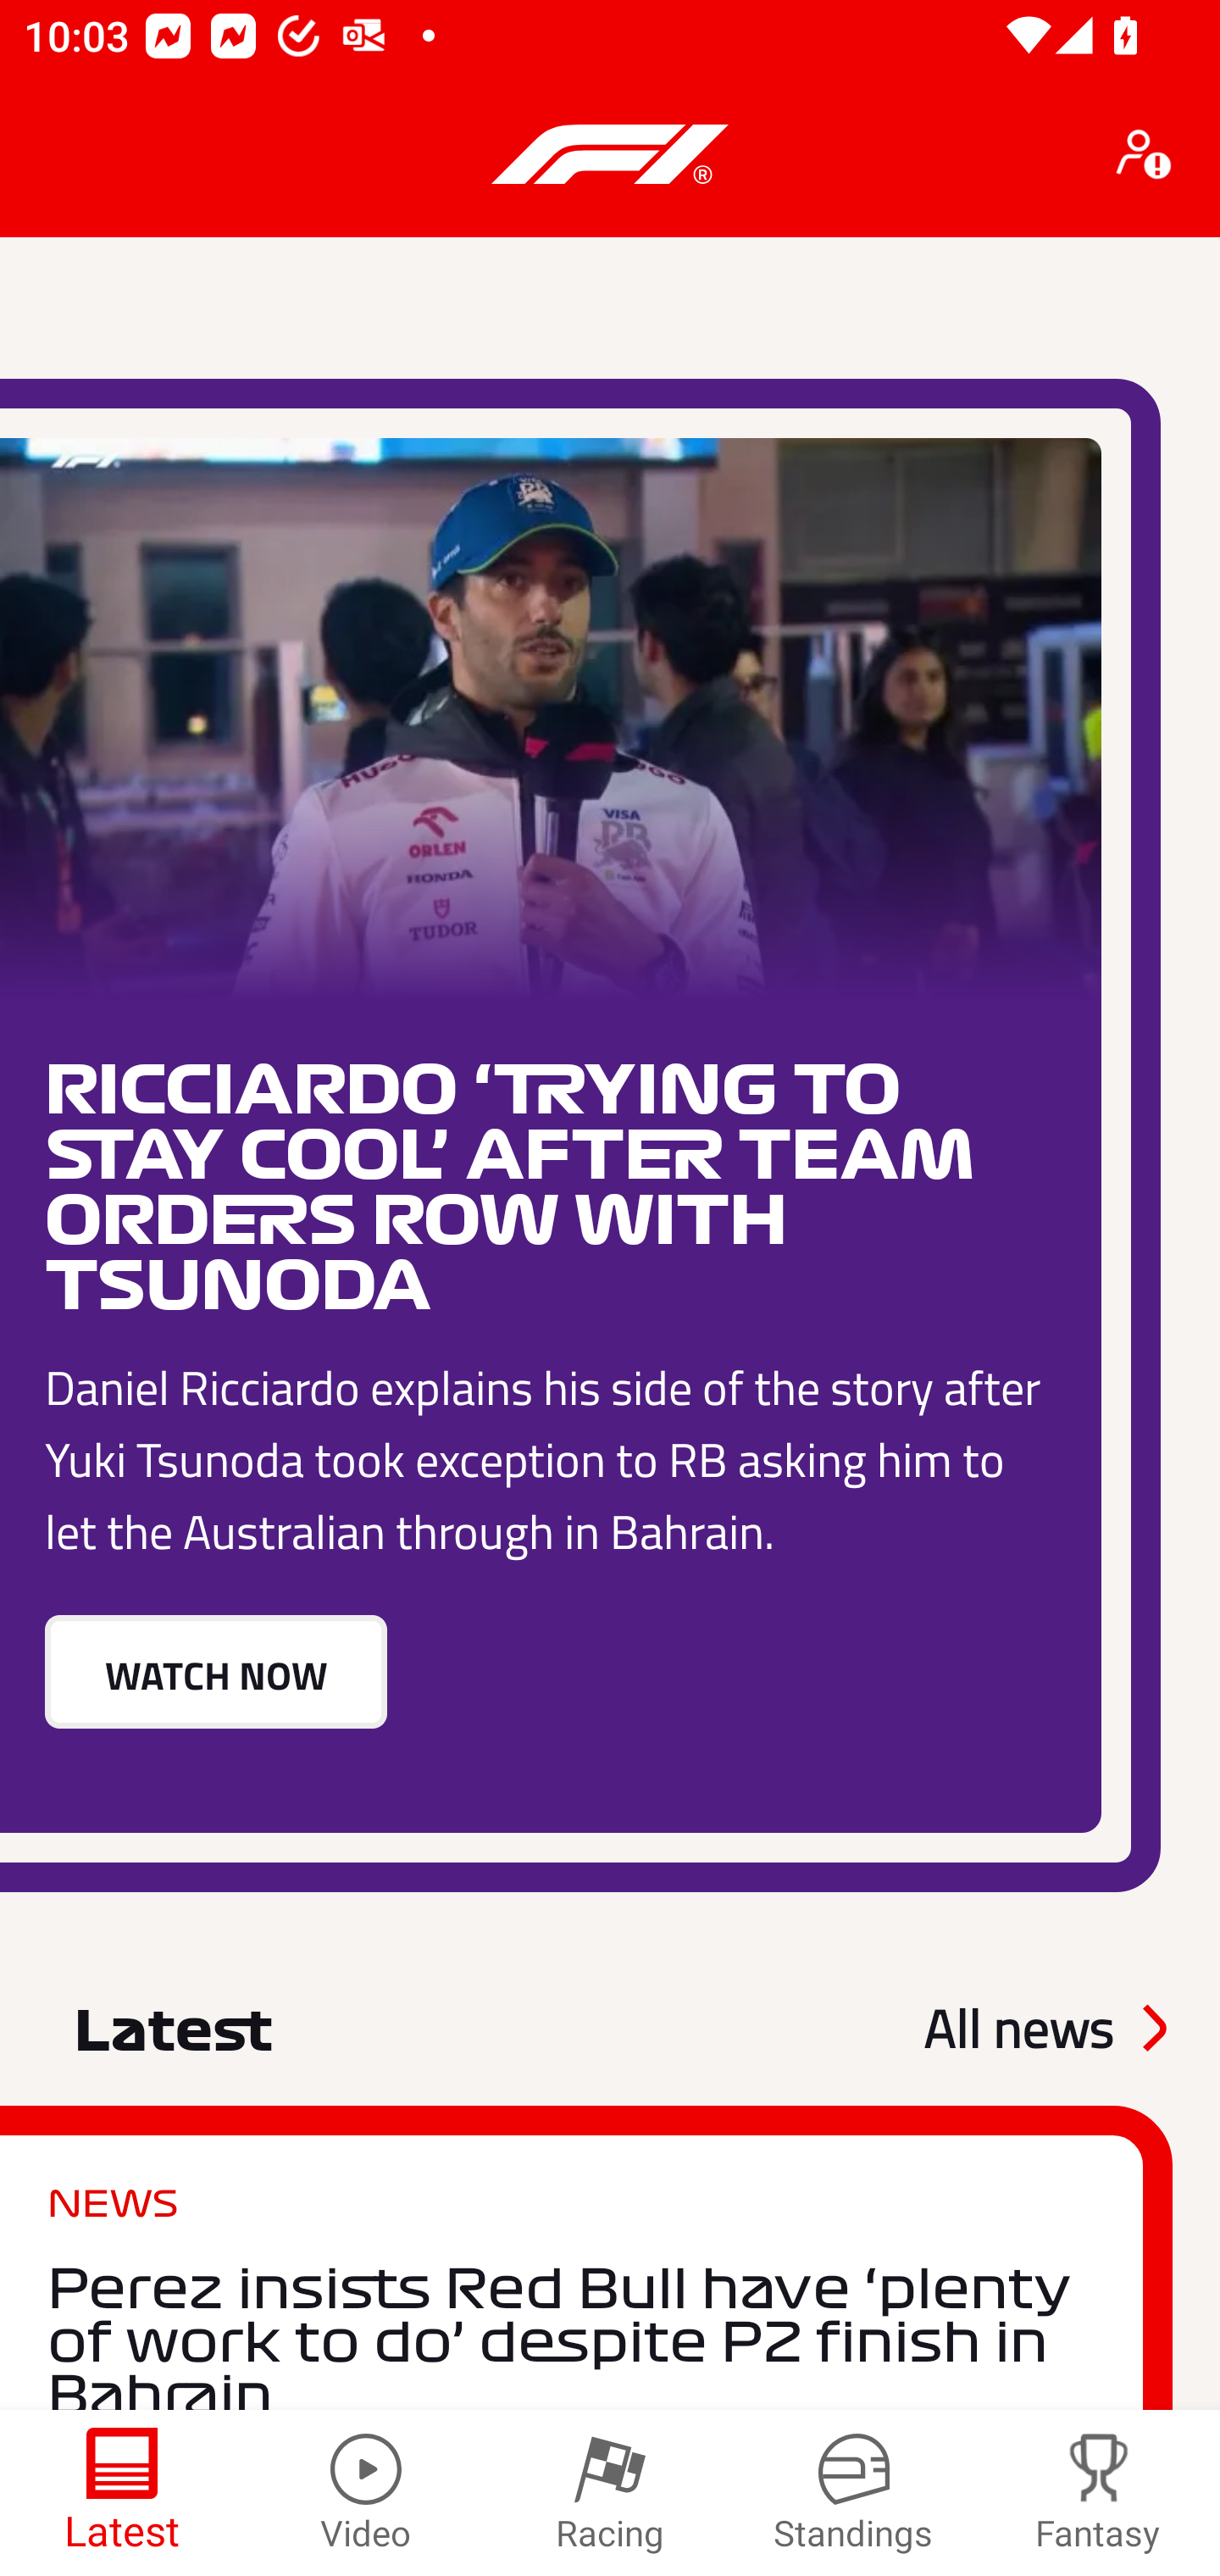 The width and height of the screenshot is (1220, 2576). Describe the element at coordinates (215, 1671) in the screenshot. I see `WATCH NOW` at that location.